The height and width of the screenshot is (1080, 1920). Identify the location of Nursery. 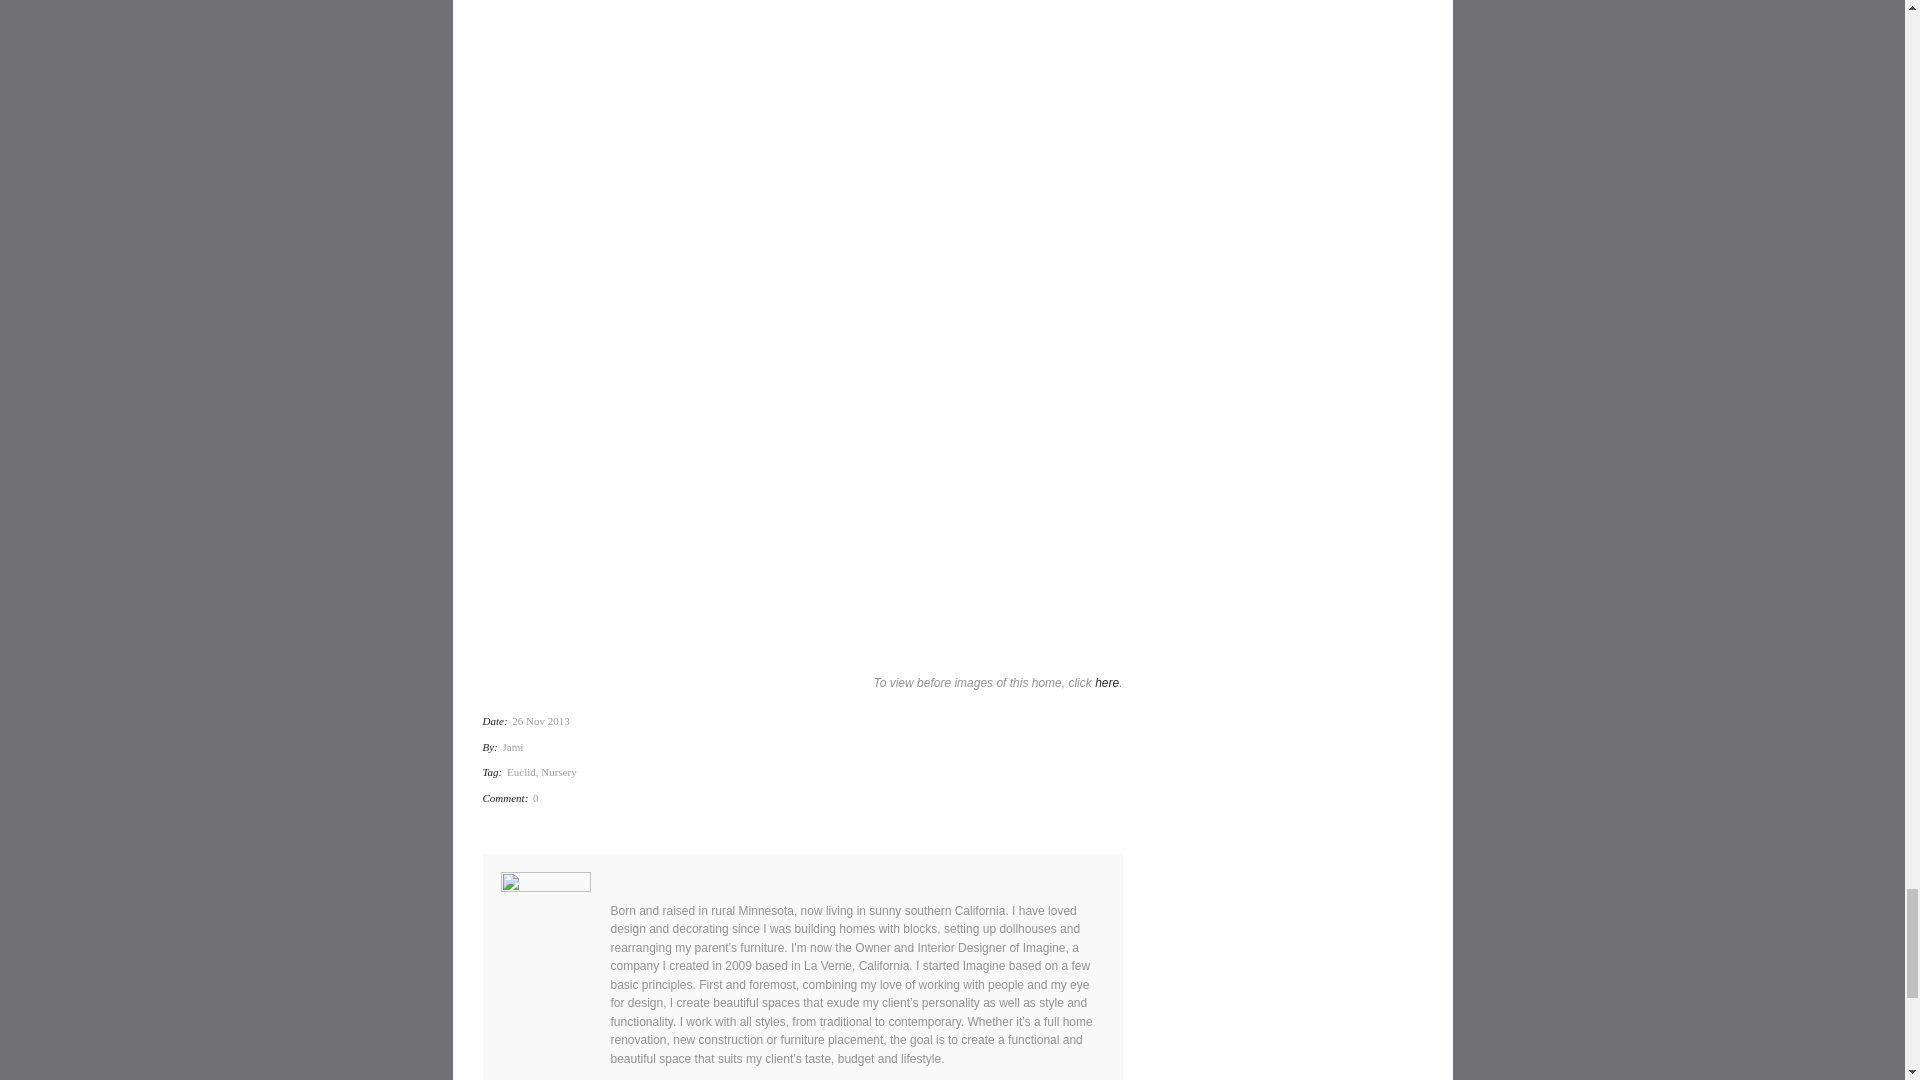
(558, 771).